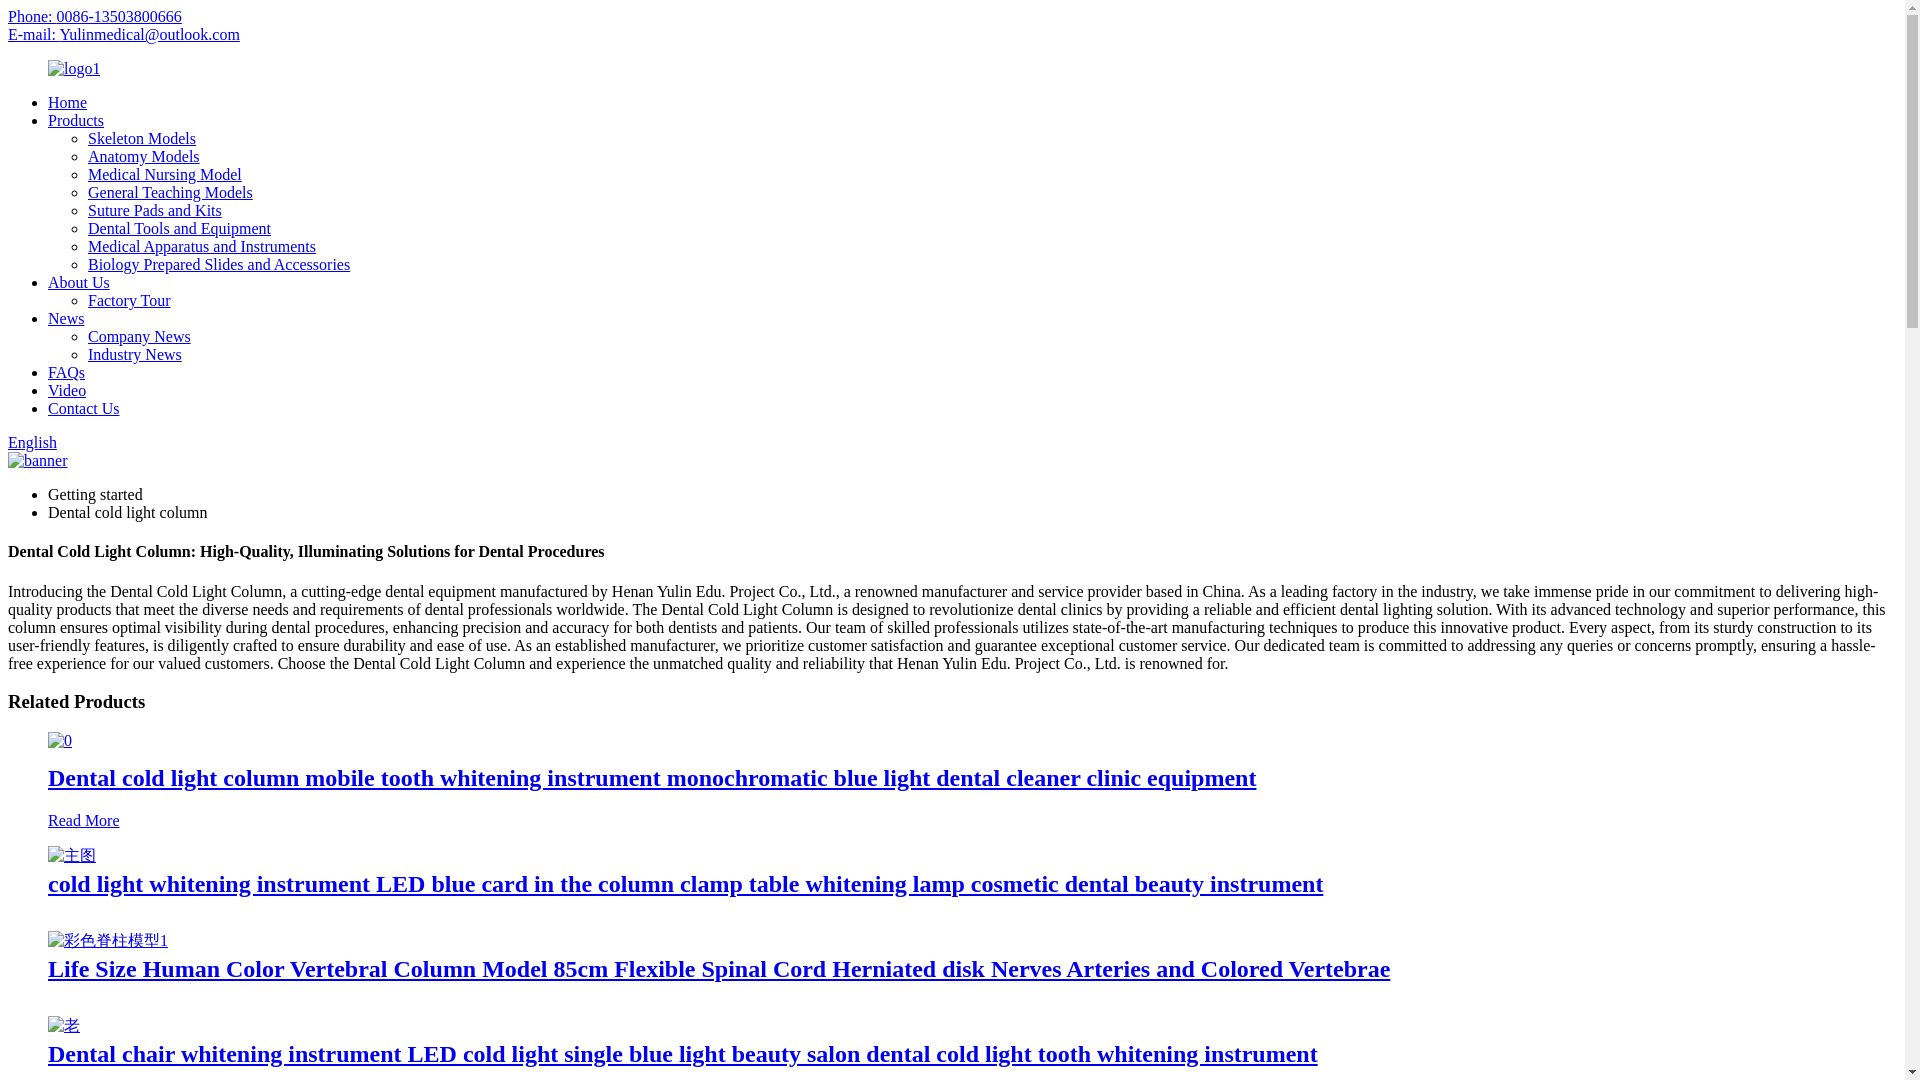  I want to click on Home, so click(67, 102).